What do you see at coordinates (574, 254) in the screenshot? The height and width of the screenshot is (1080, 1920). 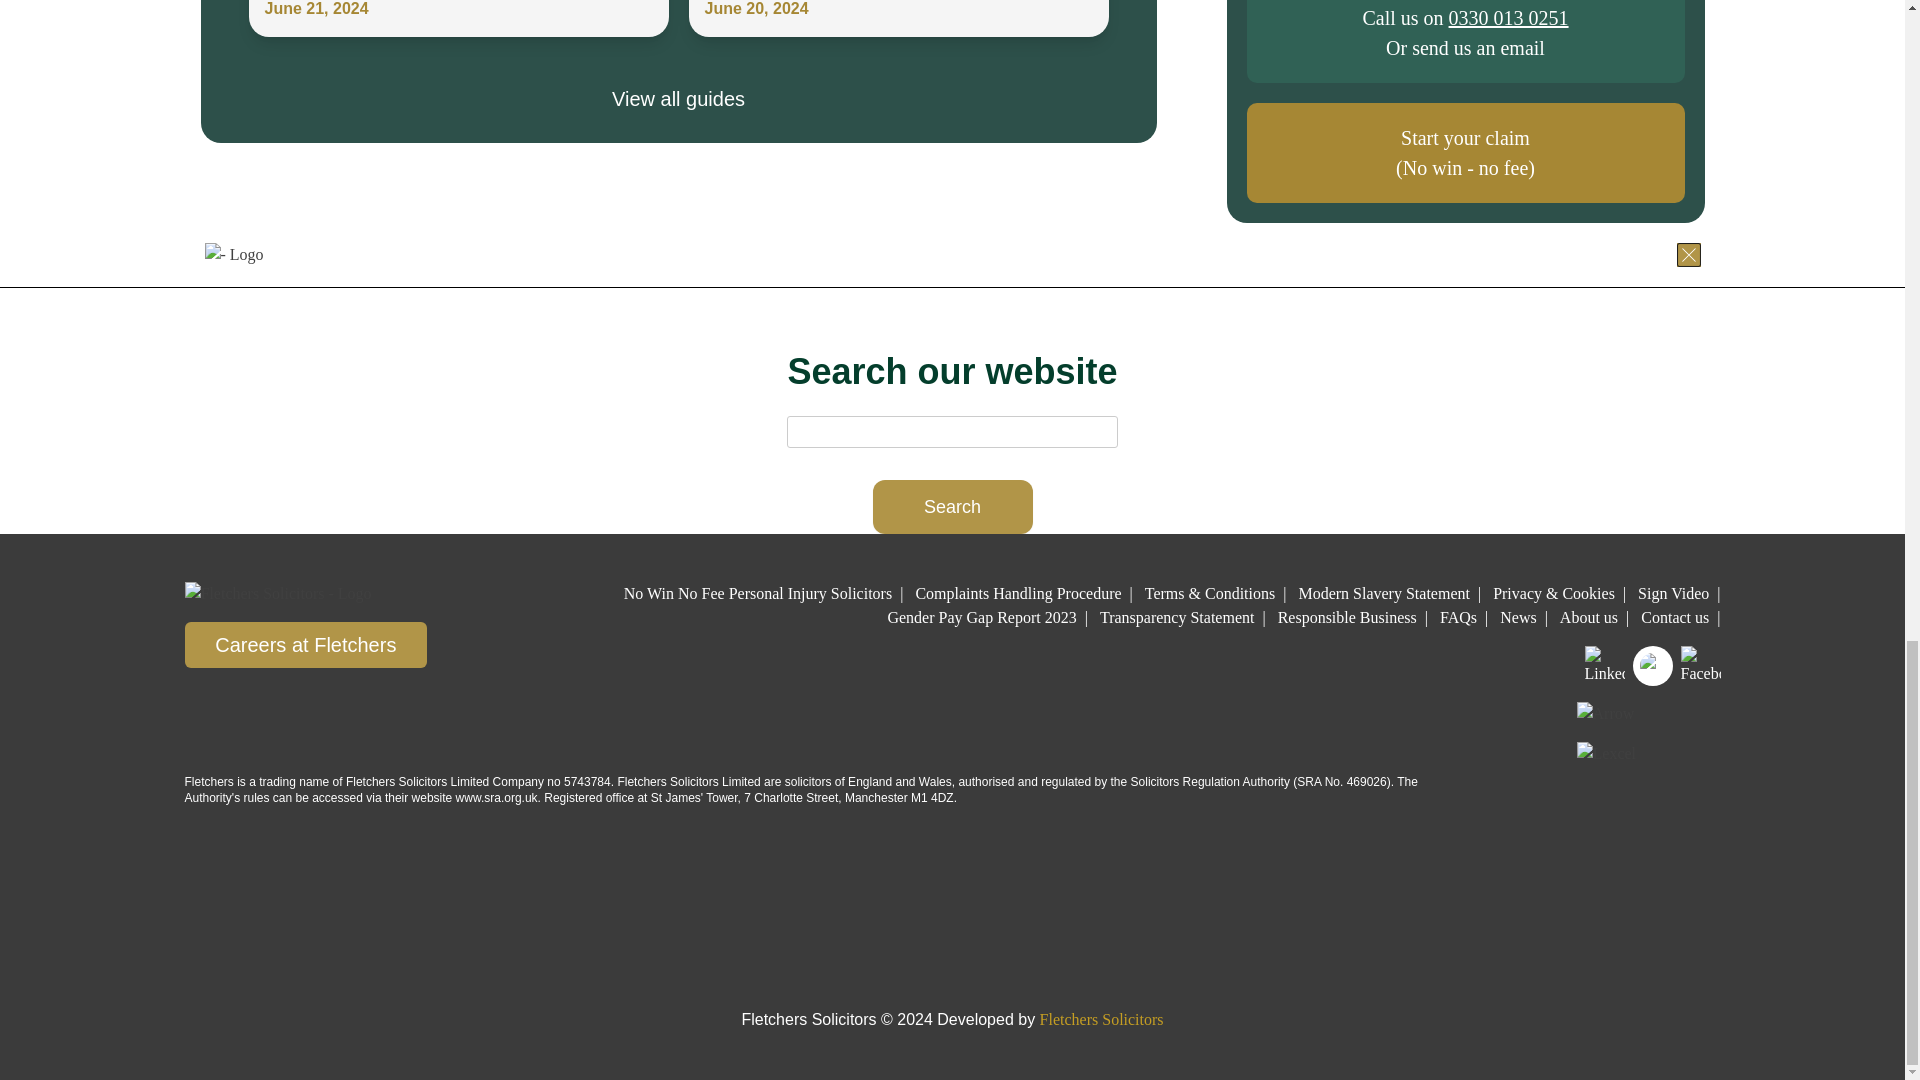 I see `Fletchers` at bounding box center [574, 254].